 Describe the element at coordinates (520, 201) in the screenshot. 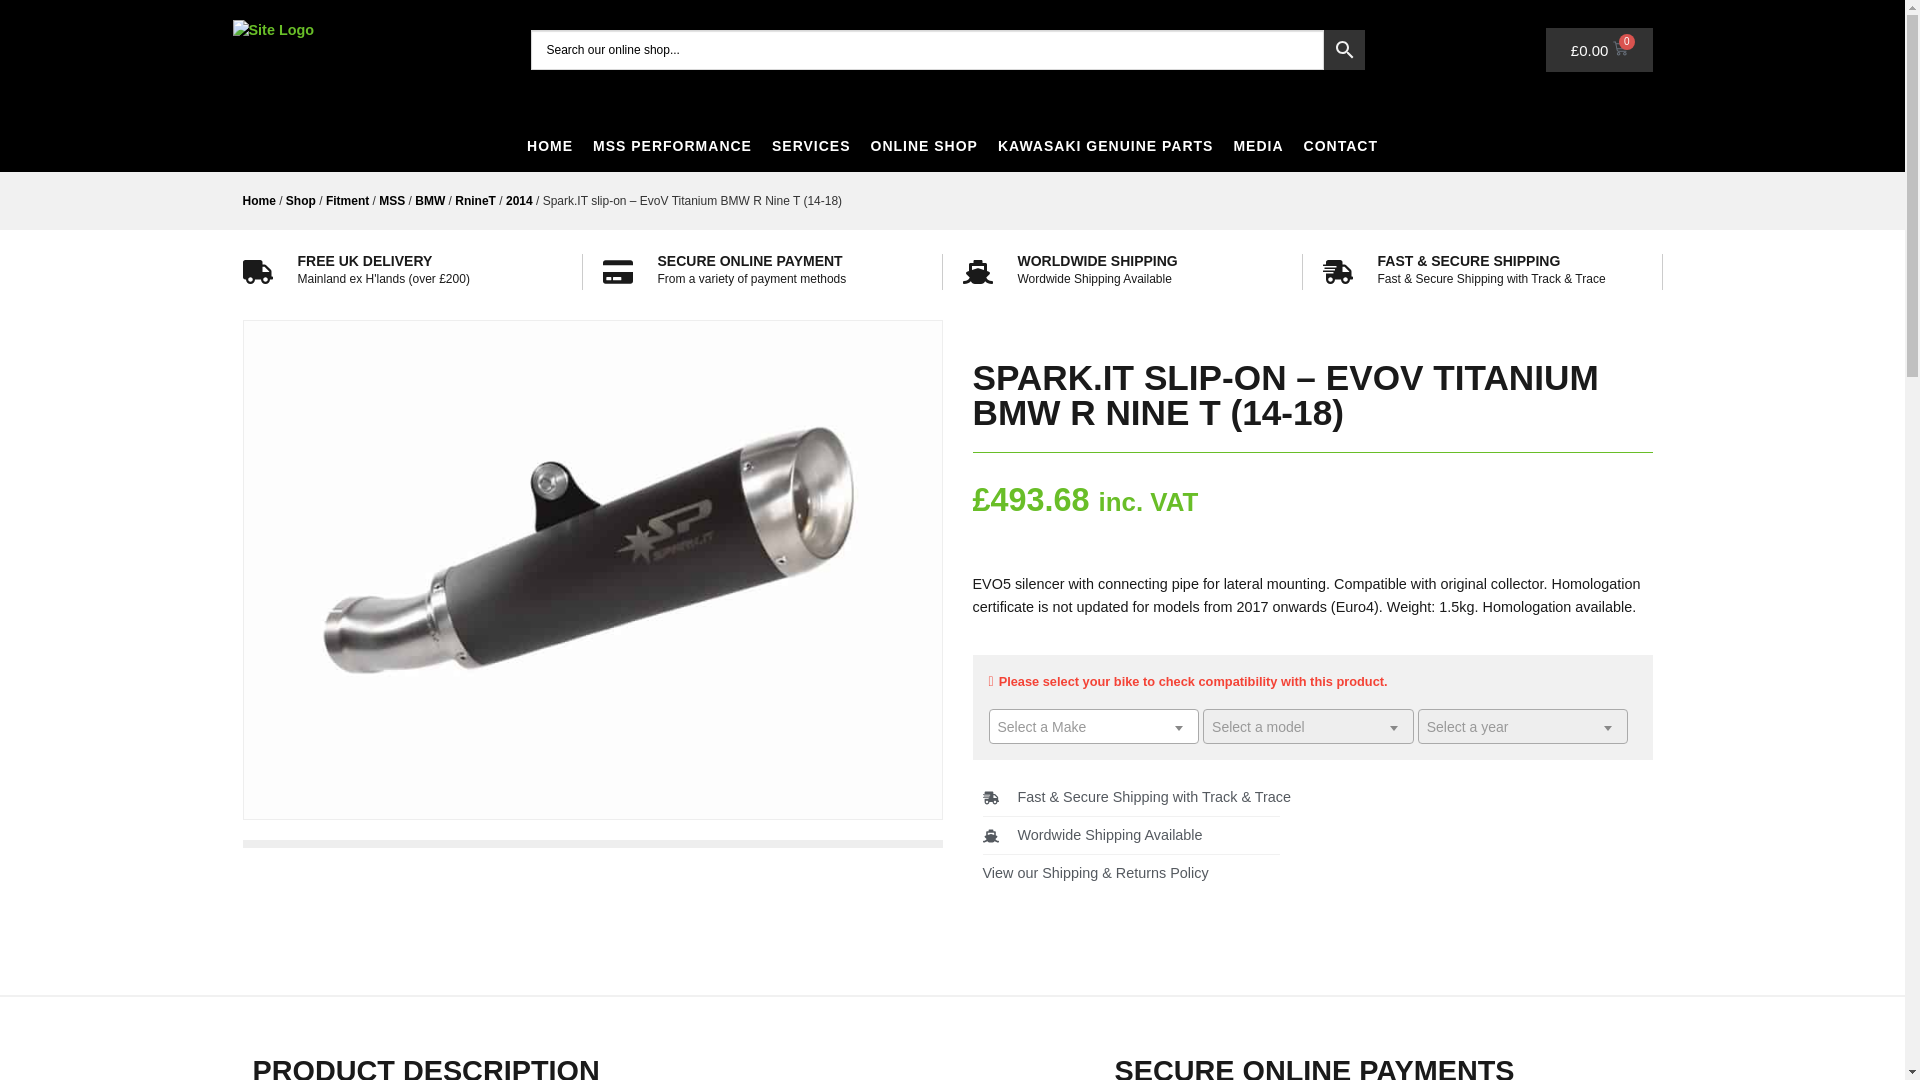

I see `2014` at that location.